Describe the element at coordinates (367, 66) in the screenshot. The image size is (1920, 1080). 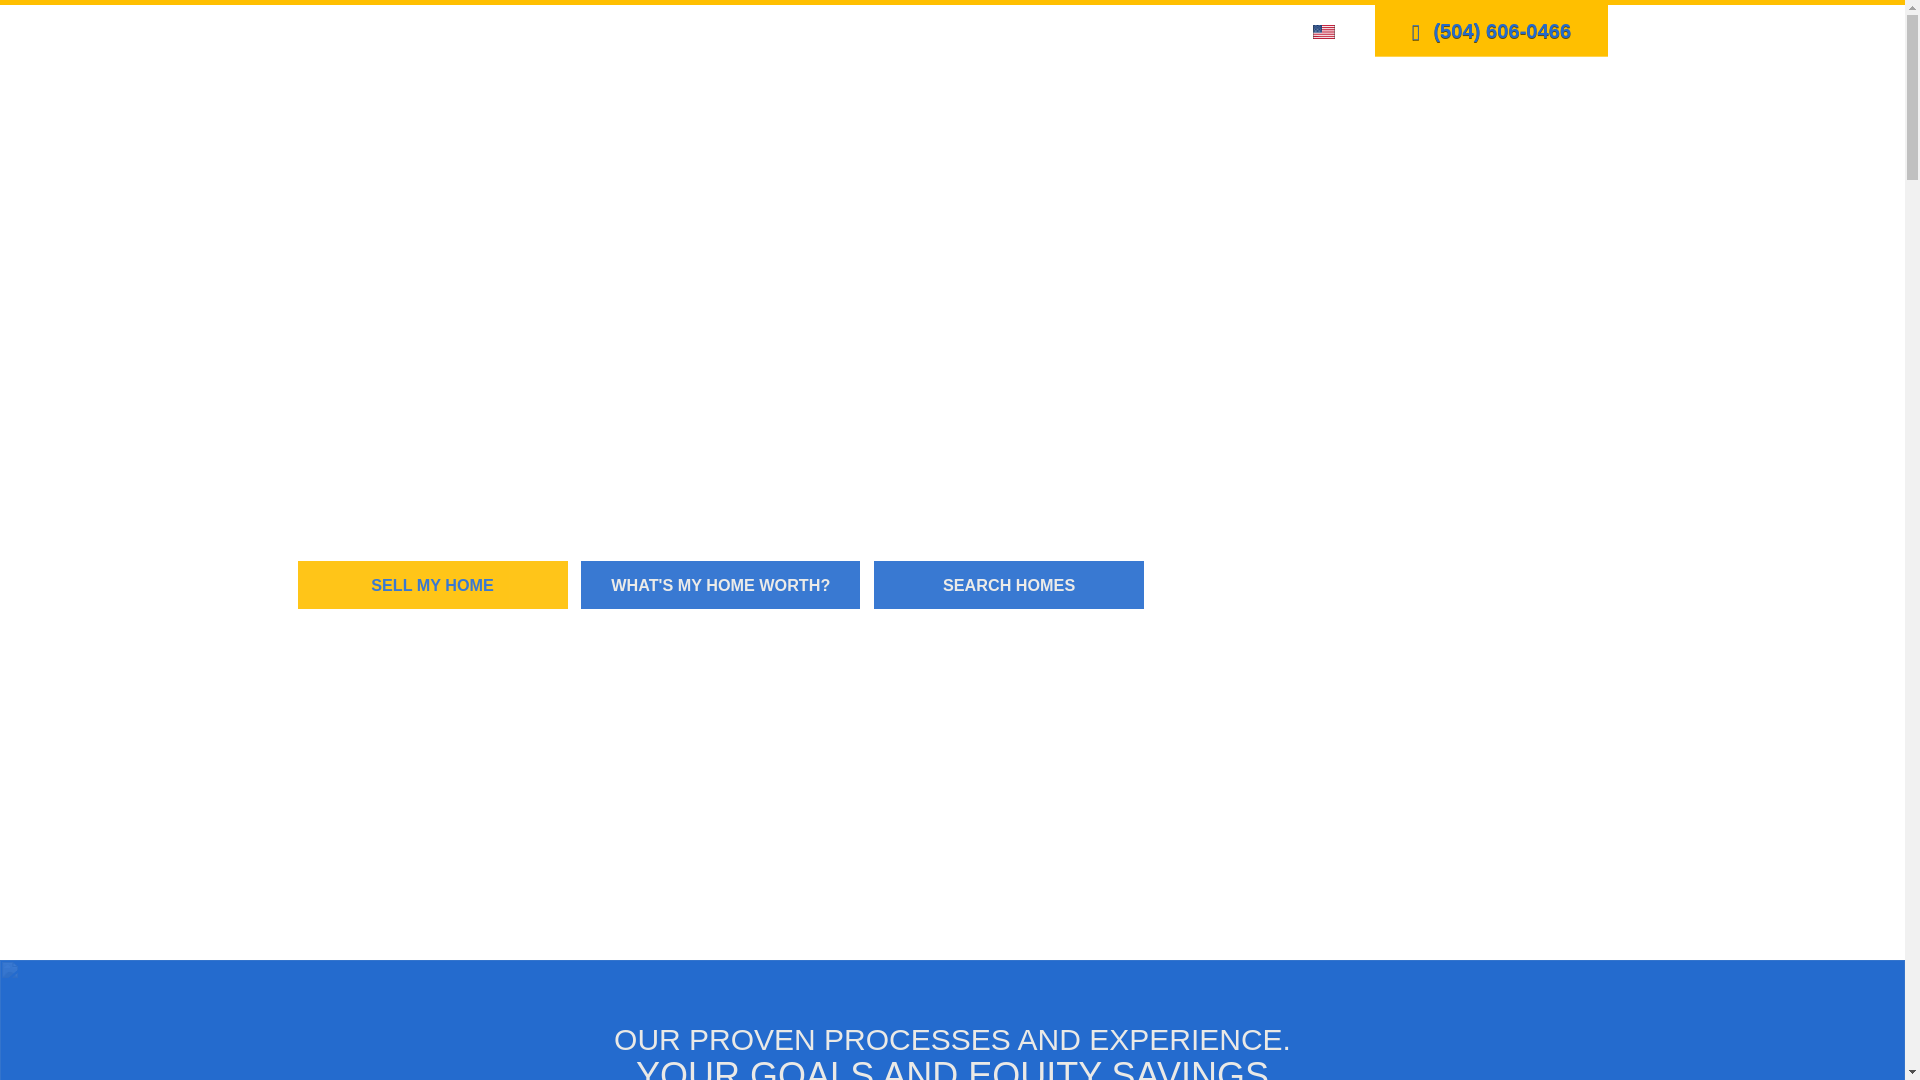
I see `Home Page` at that location.